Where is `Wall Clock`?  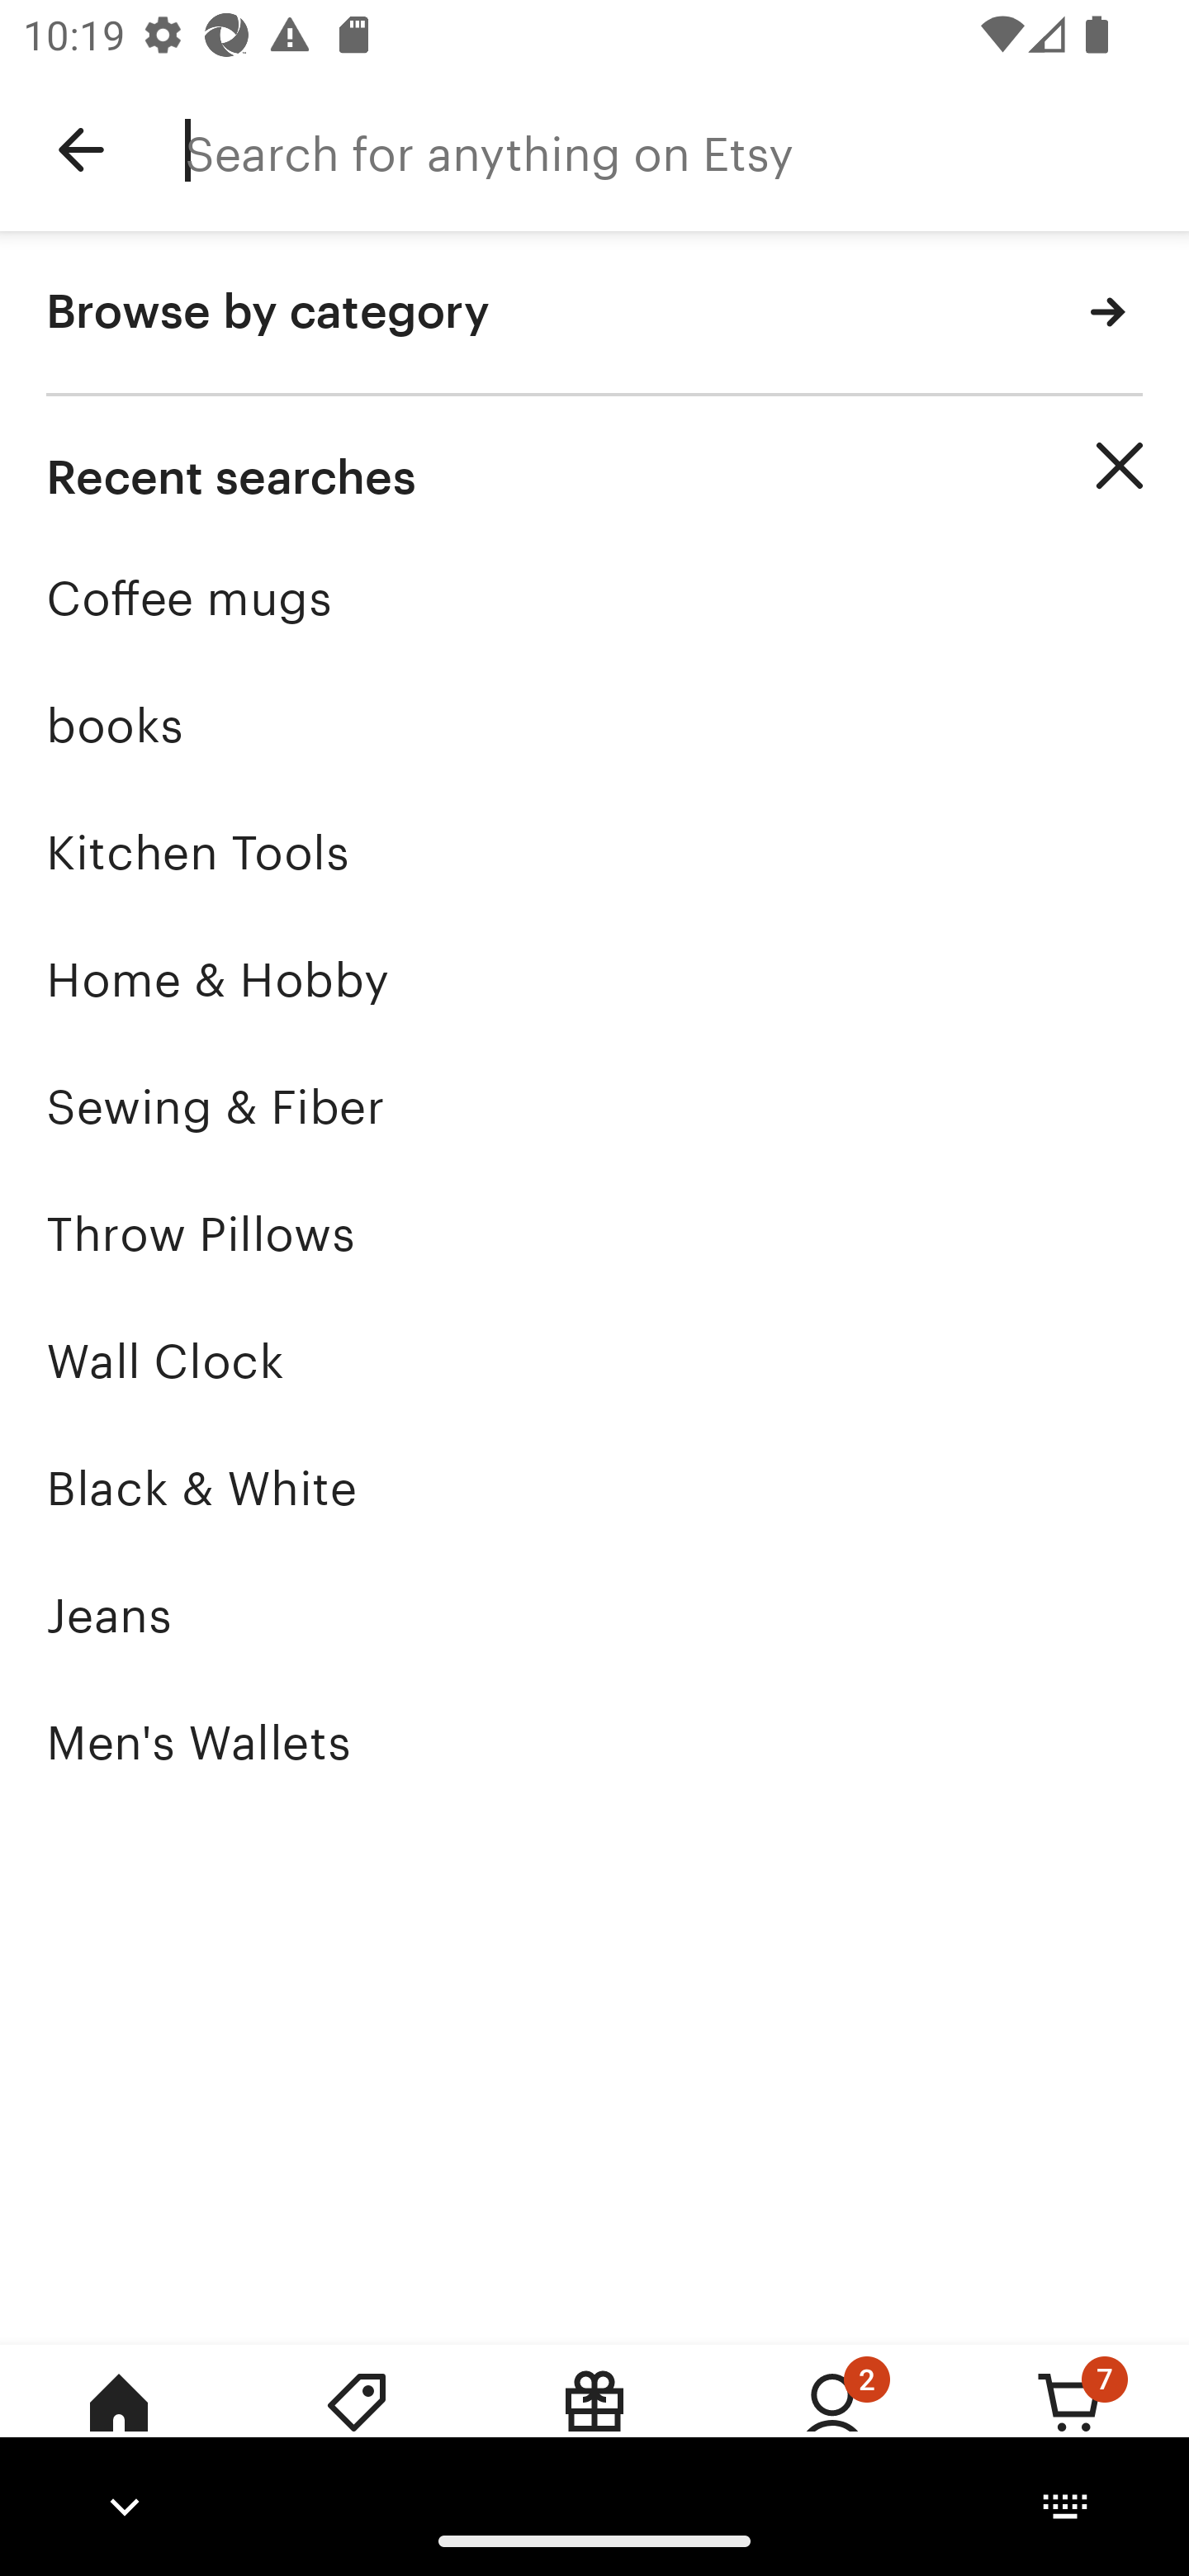 Wall Clock is located at coordinates (594, 1361).